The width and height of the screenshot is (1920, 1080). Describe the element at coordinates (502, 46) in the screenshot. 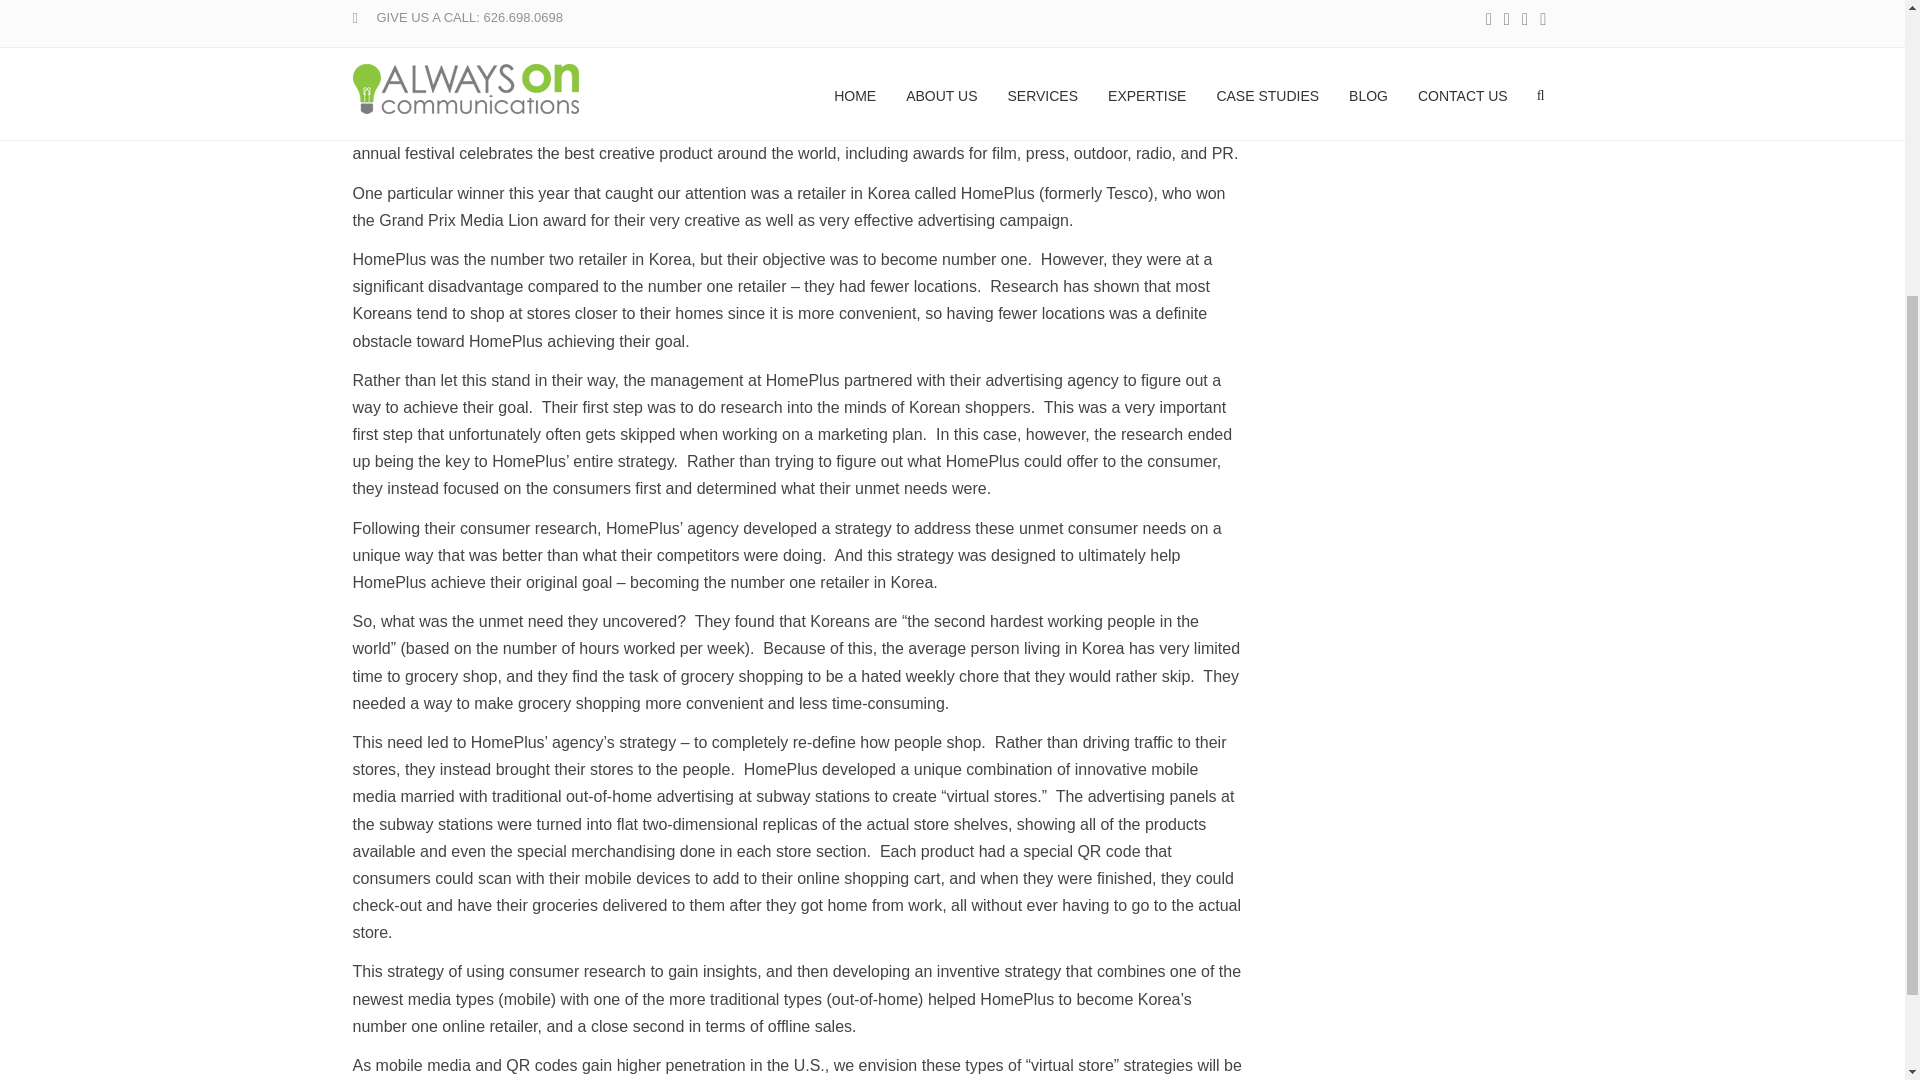

I see `HomePlus Virtual Store` at that location.